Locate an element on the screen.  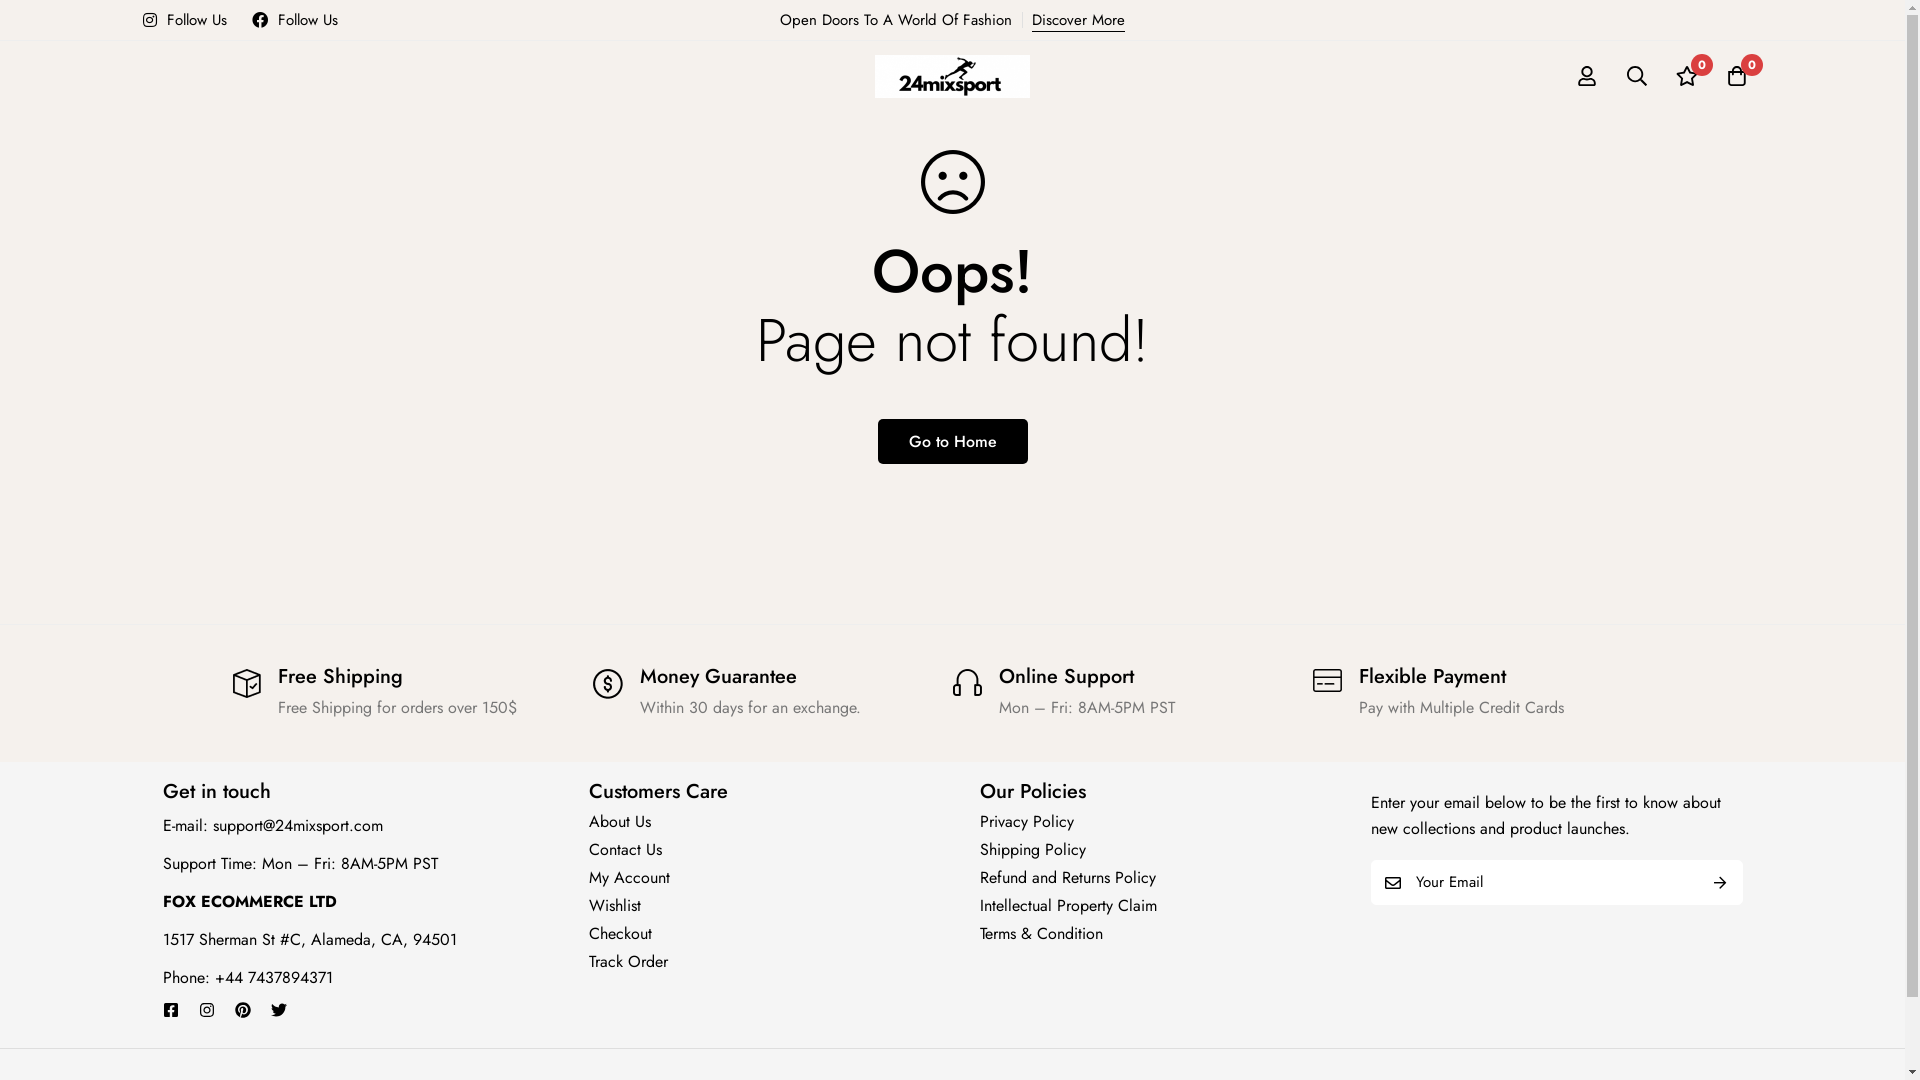
Terms & Condition is located at coordinates (1041, 934).